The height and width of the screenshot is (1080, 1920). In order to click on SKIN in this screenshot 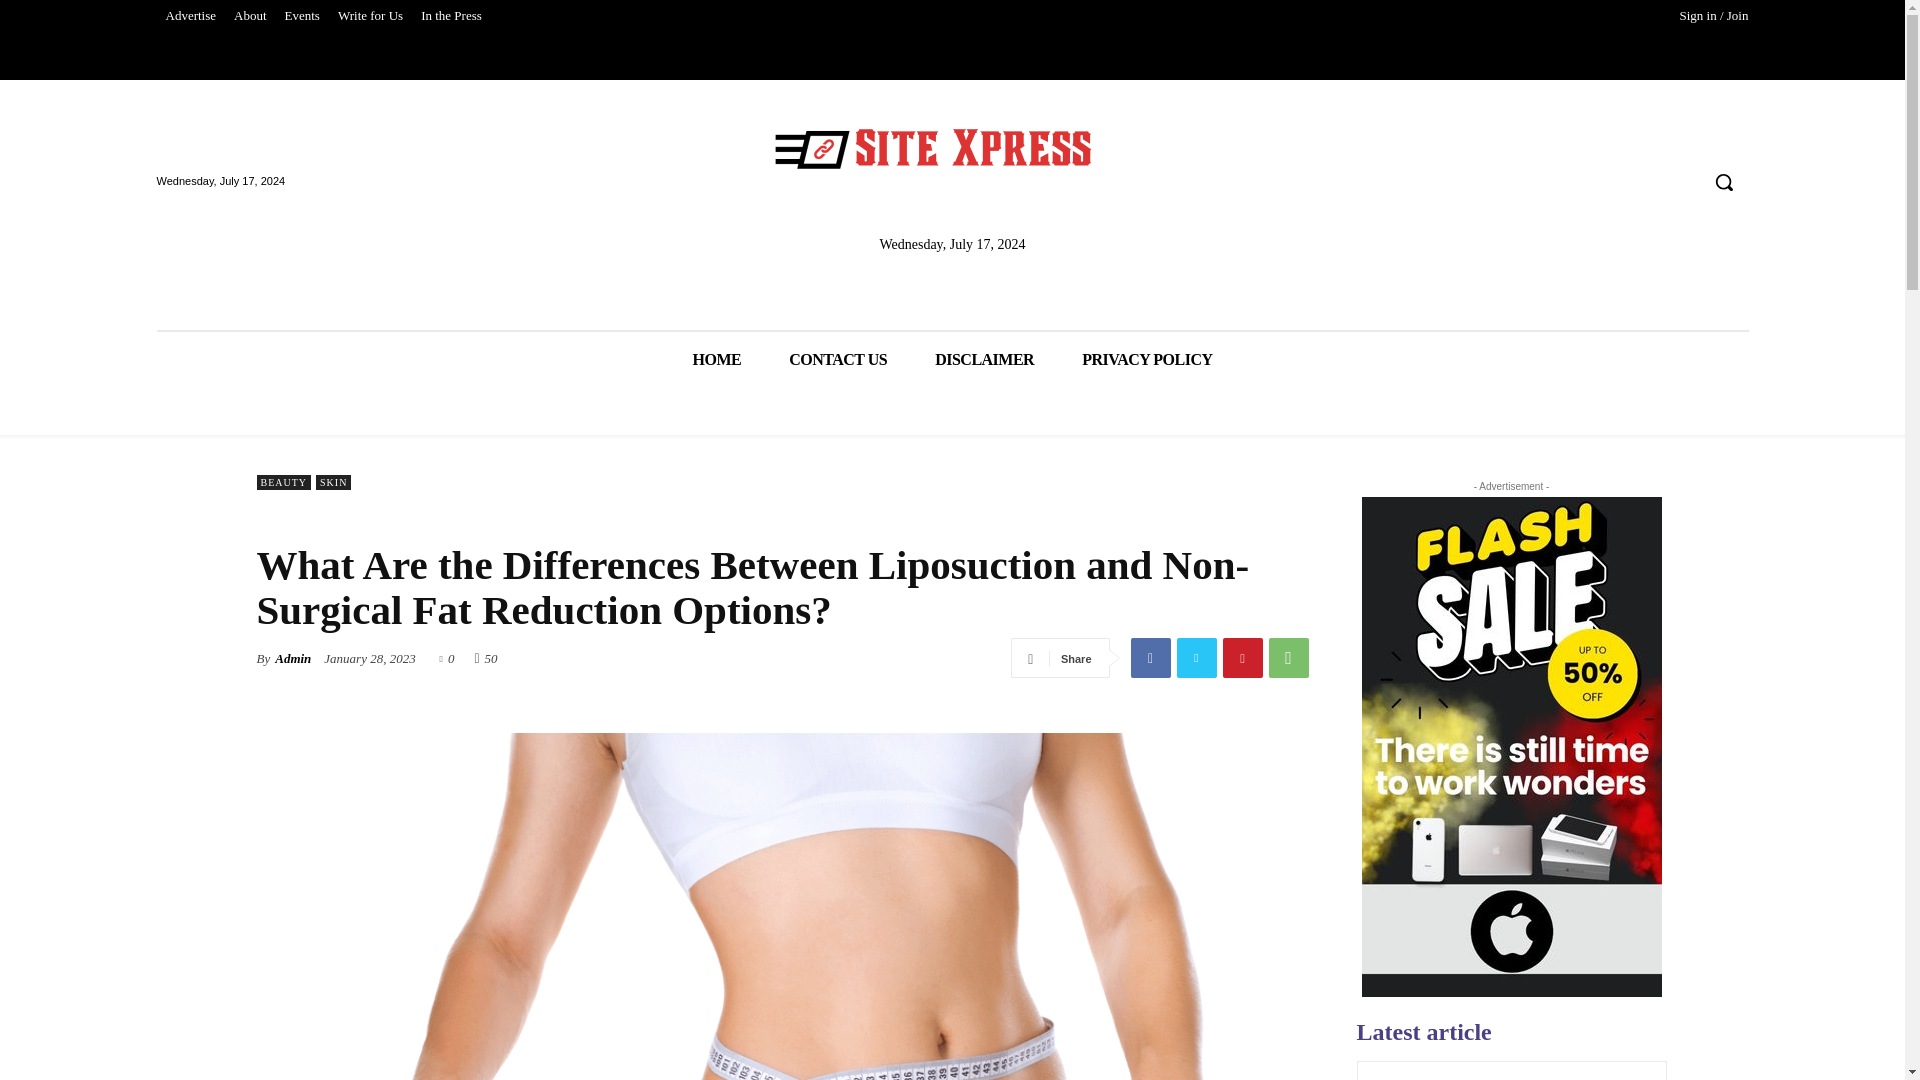, I will do `click(334, 482)`.